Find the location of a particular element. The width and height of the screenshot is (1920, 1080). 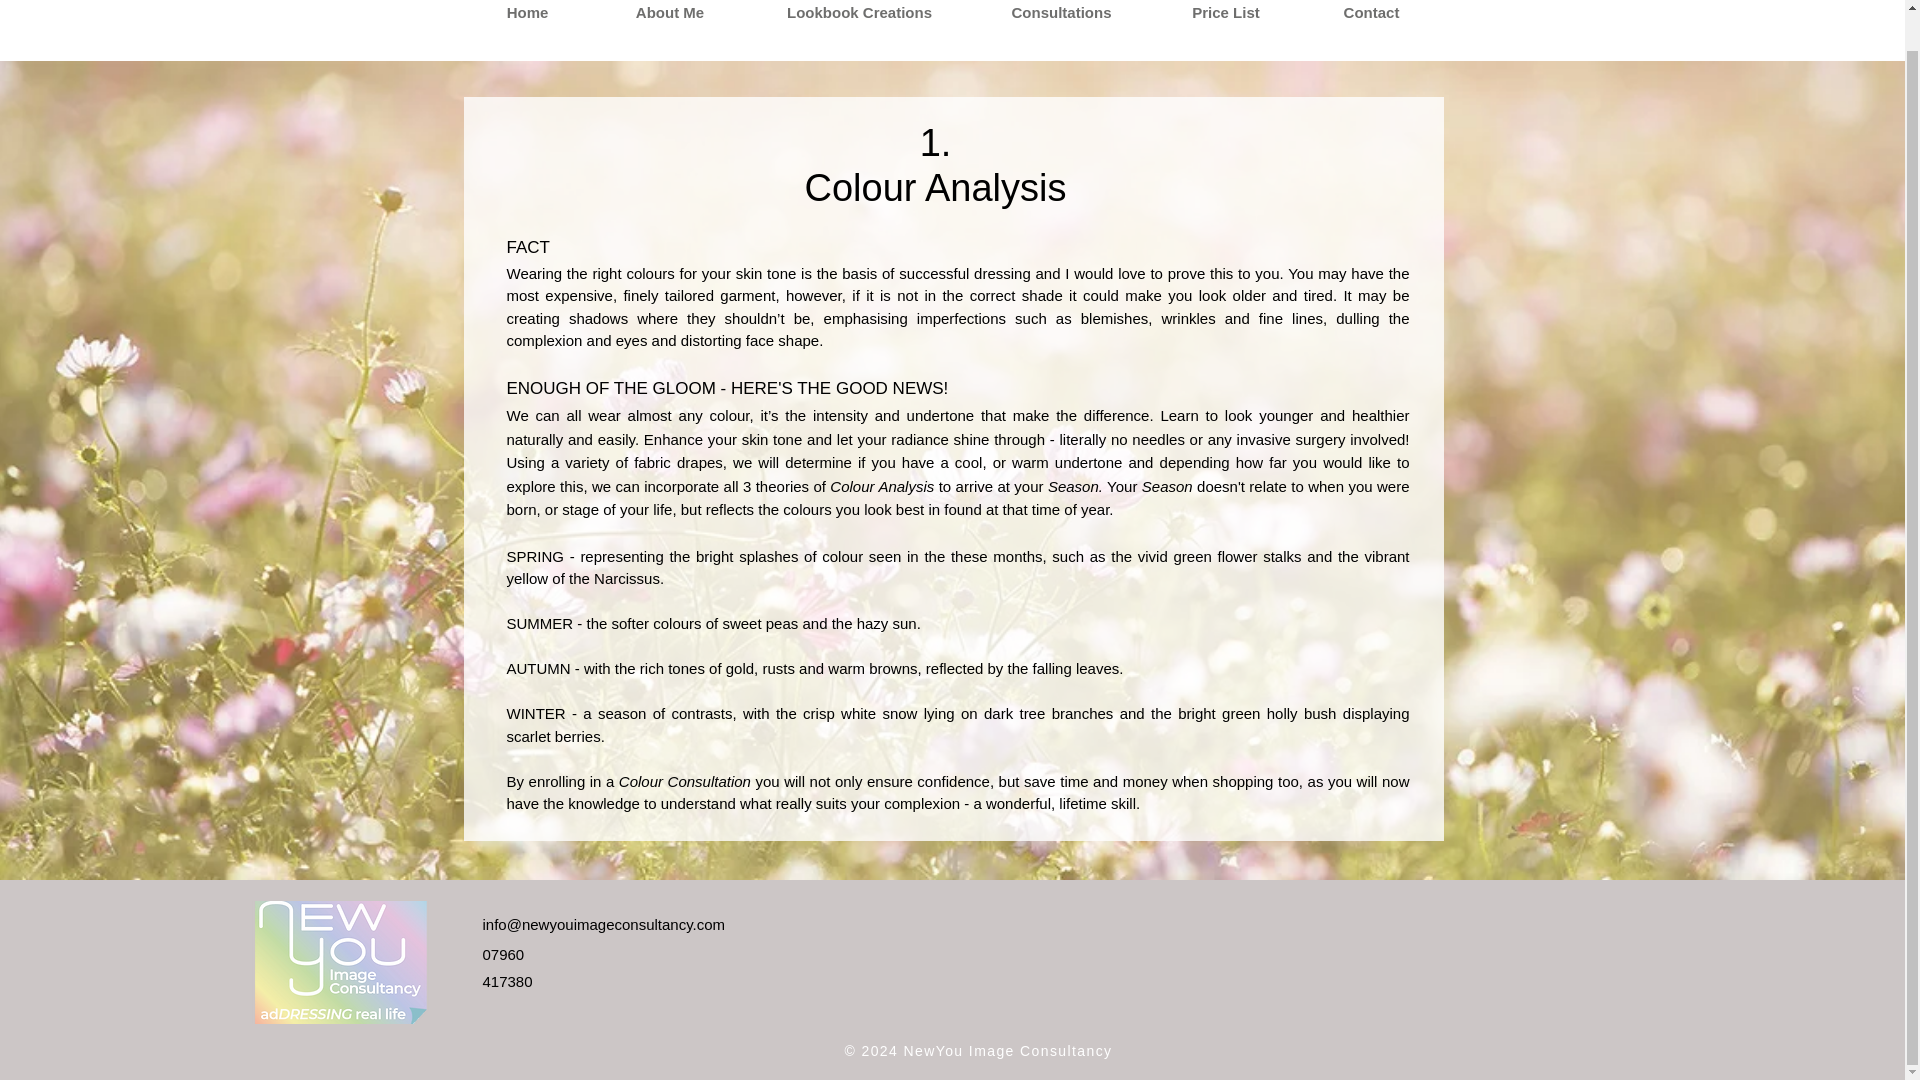

About Me is located at coordinates (668, 18).